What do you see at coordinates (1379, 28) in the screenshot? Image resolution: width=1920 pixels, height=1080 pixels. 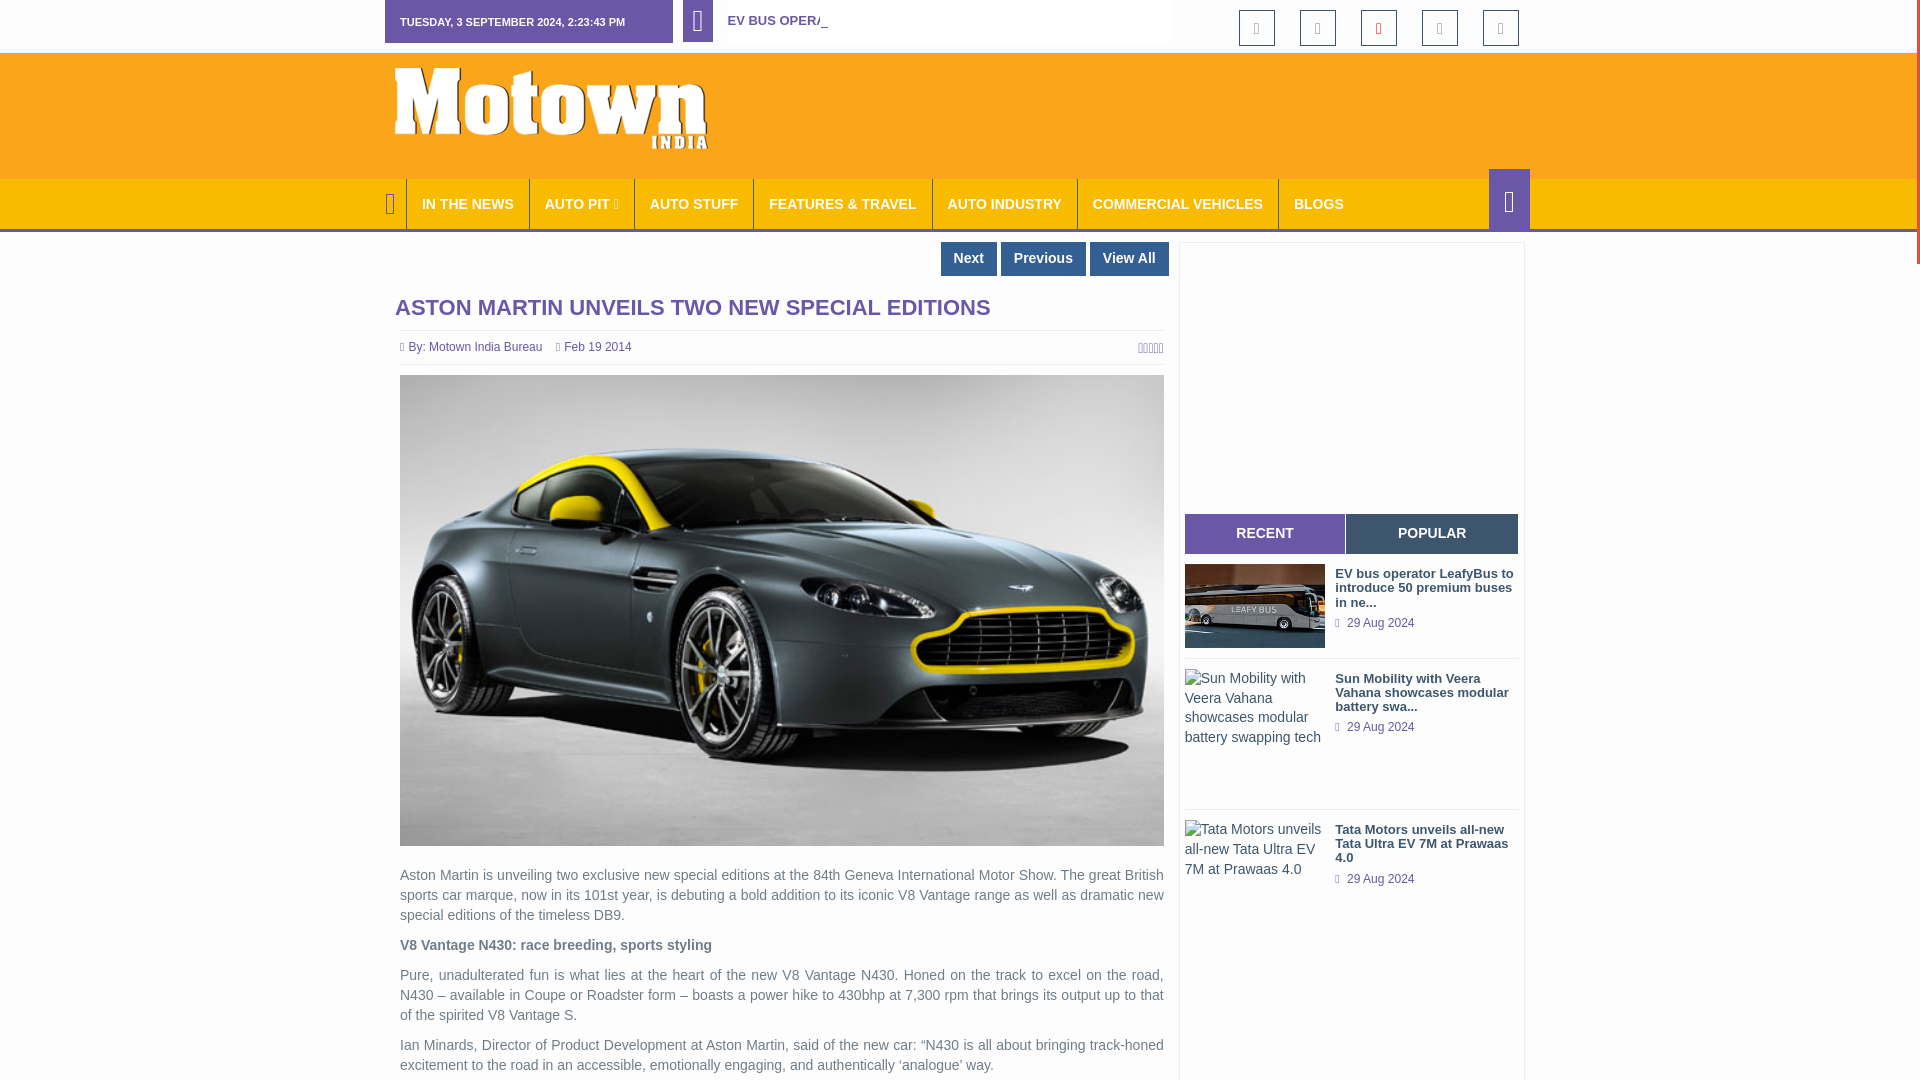 I see `Motown India on YouTube` at bounding box center [1379, 28].